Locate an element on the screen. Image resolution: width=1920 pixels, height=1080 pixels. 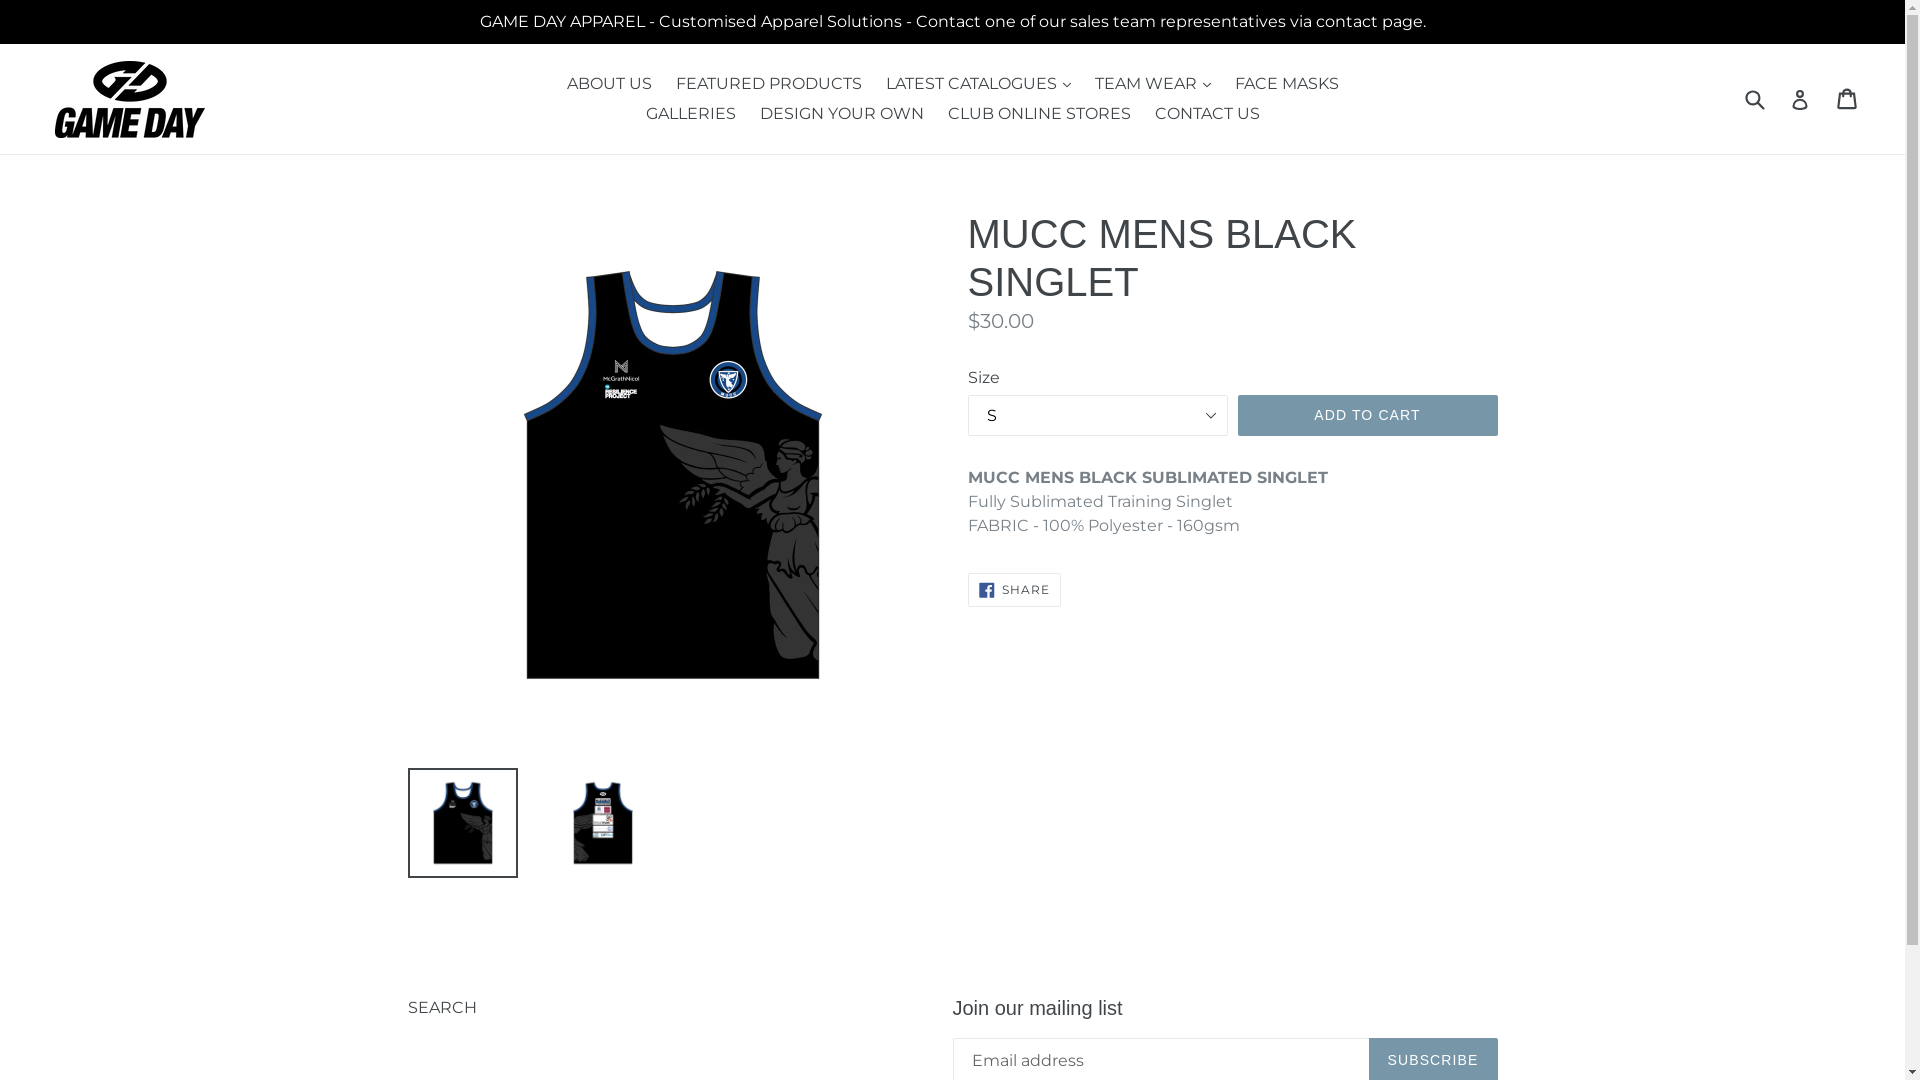
GALLERIES is located at coordinates (691, 114).